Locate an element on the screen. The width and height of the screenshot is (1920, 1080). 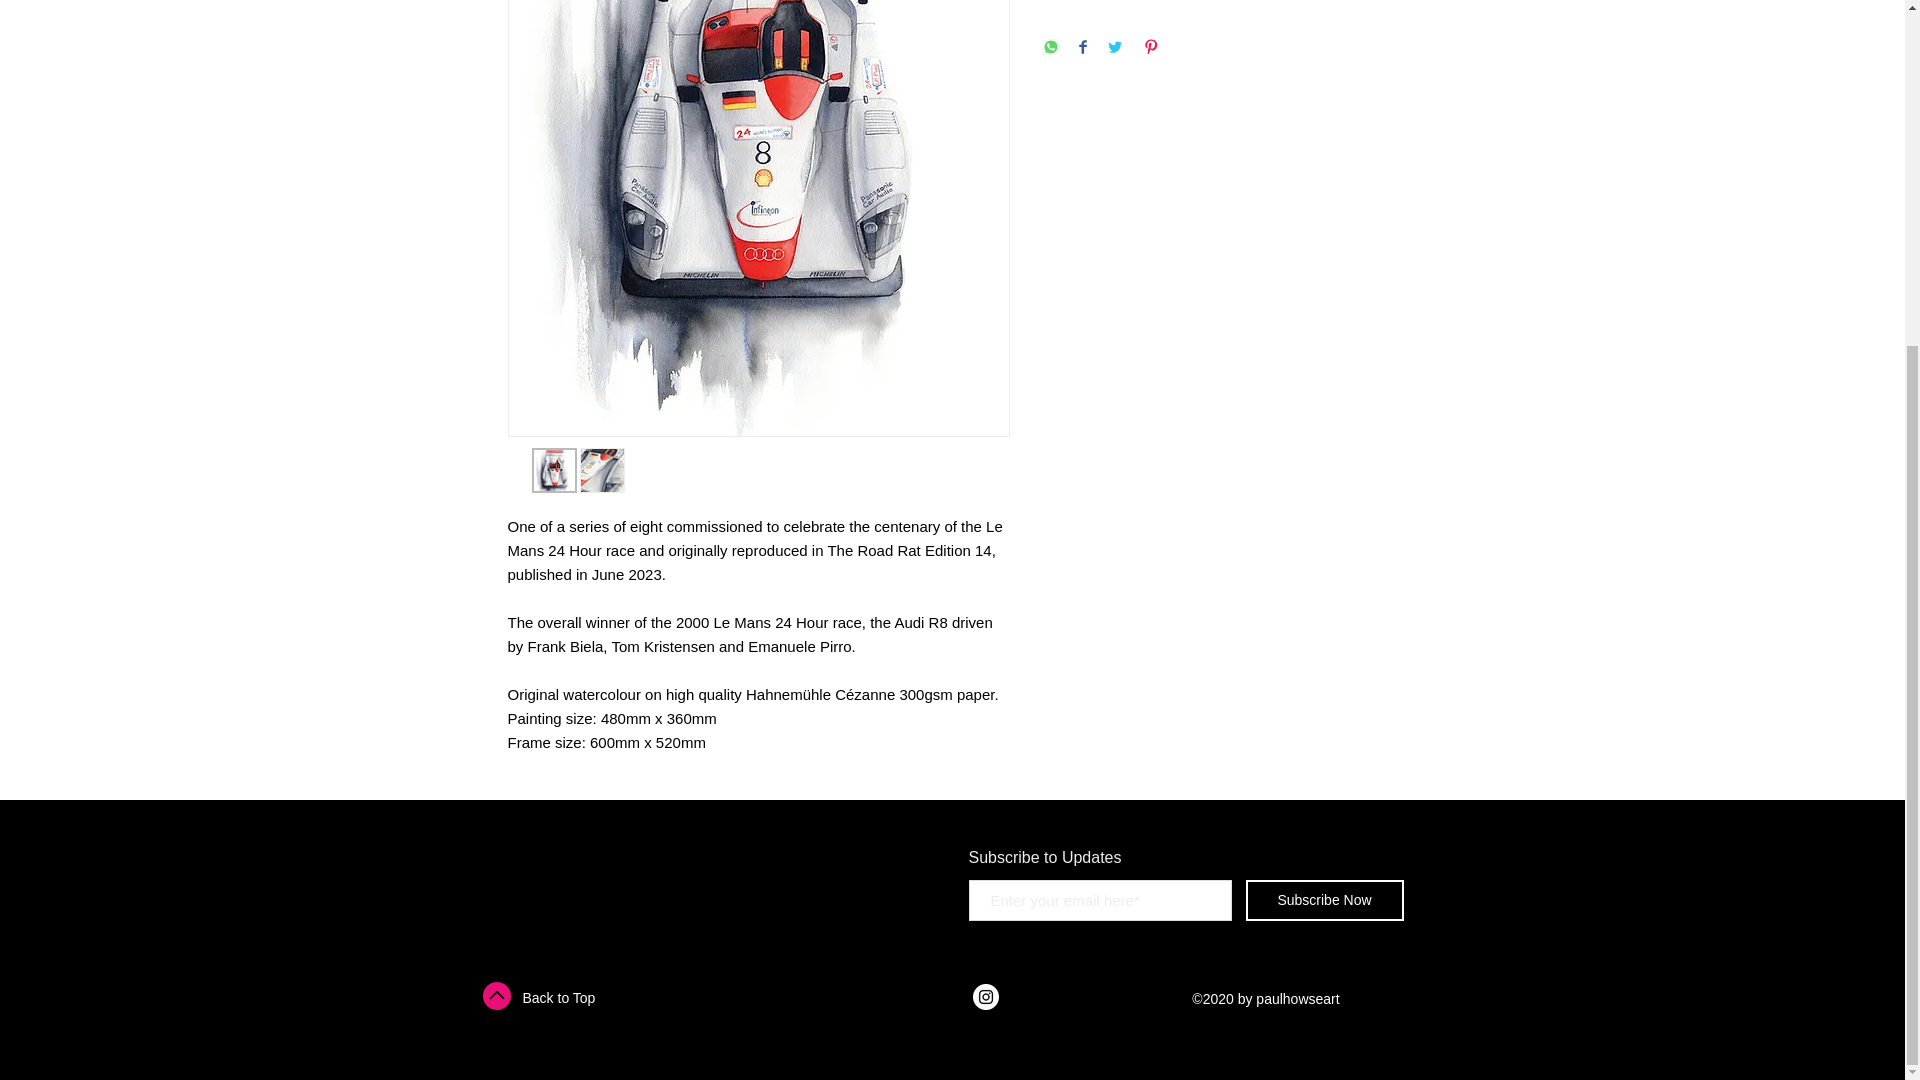
Back to Top is located at coordinates (558, 998).